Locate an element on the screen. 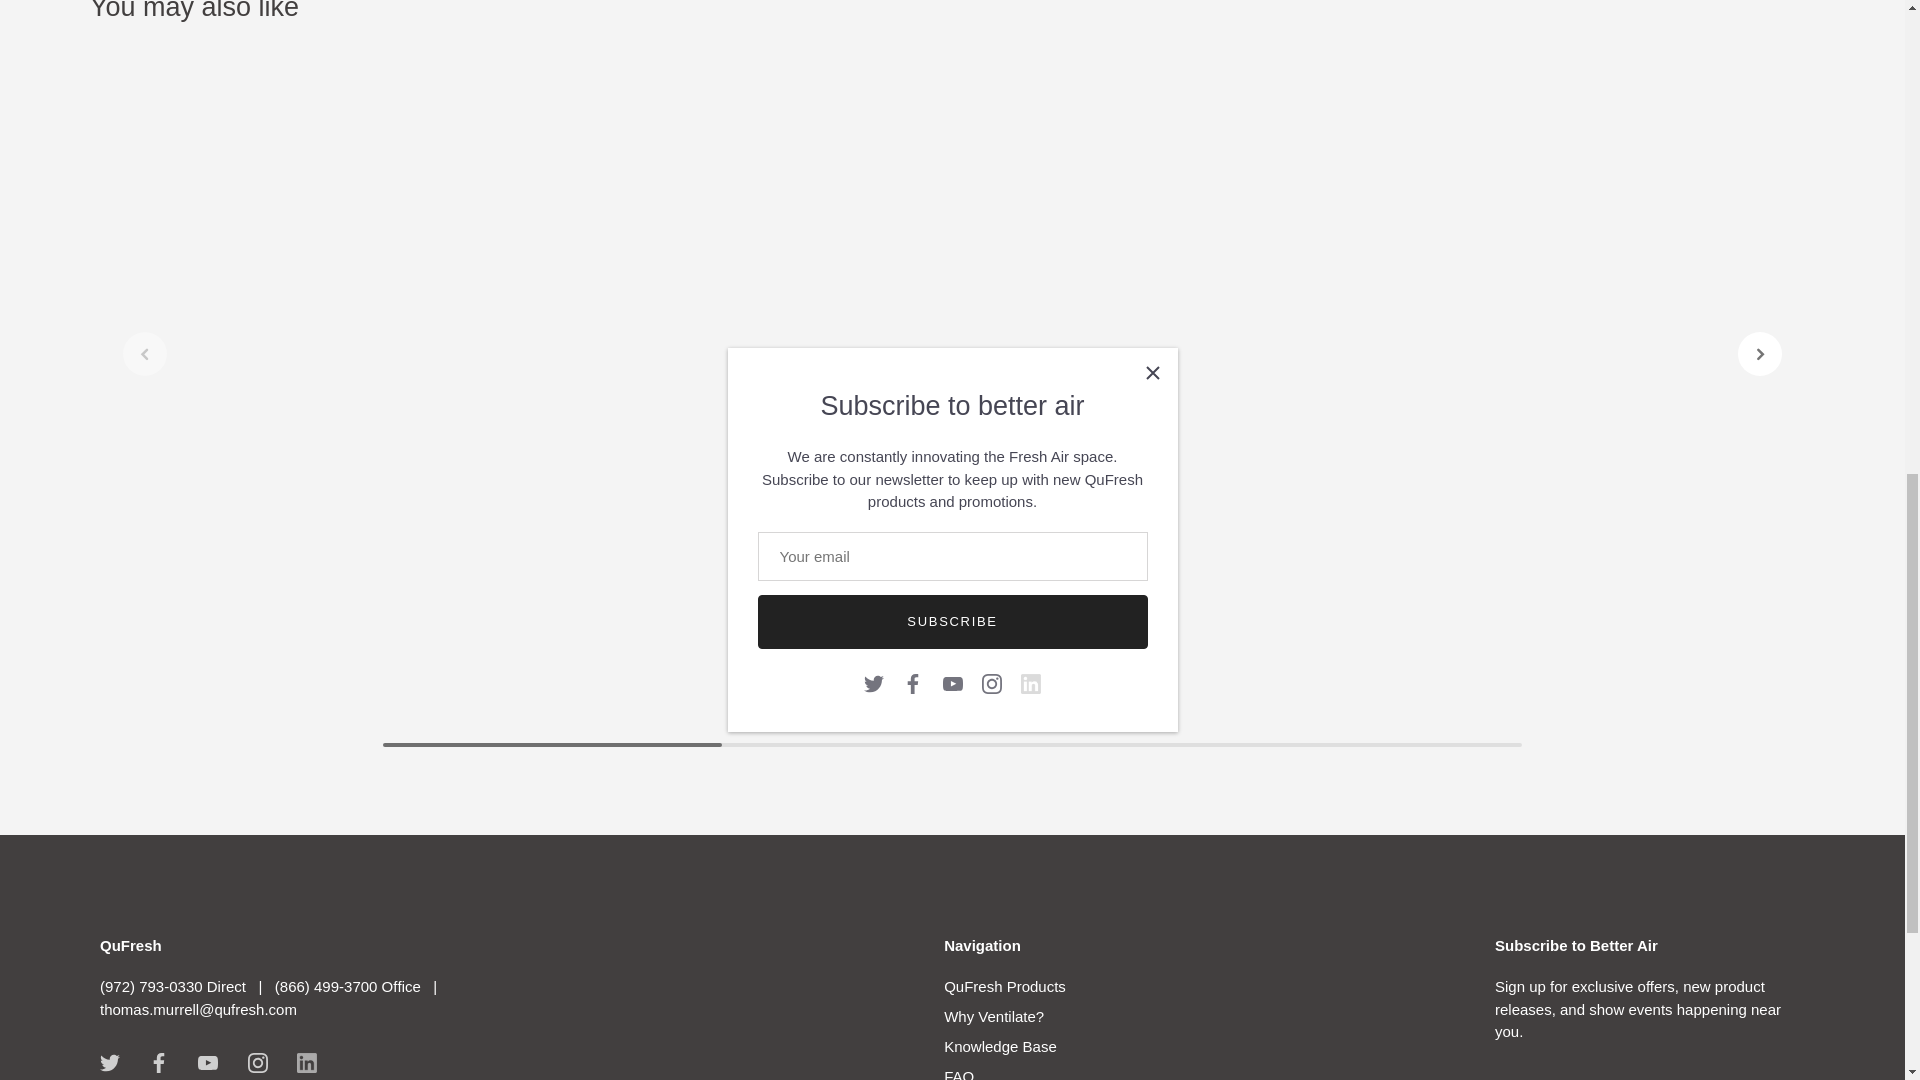 This screenshot has width=1920, height=1080. Twitter is located at coordinates (109, 1063).